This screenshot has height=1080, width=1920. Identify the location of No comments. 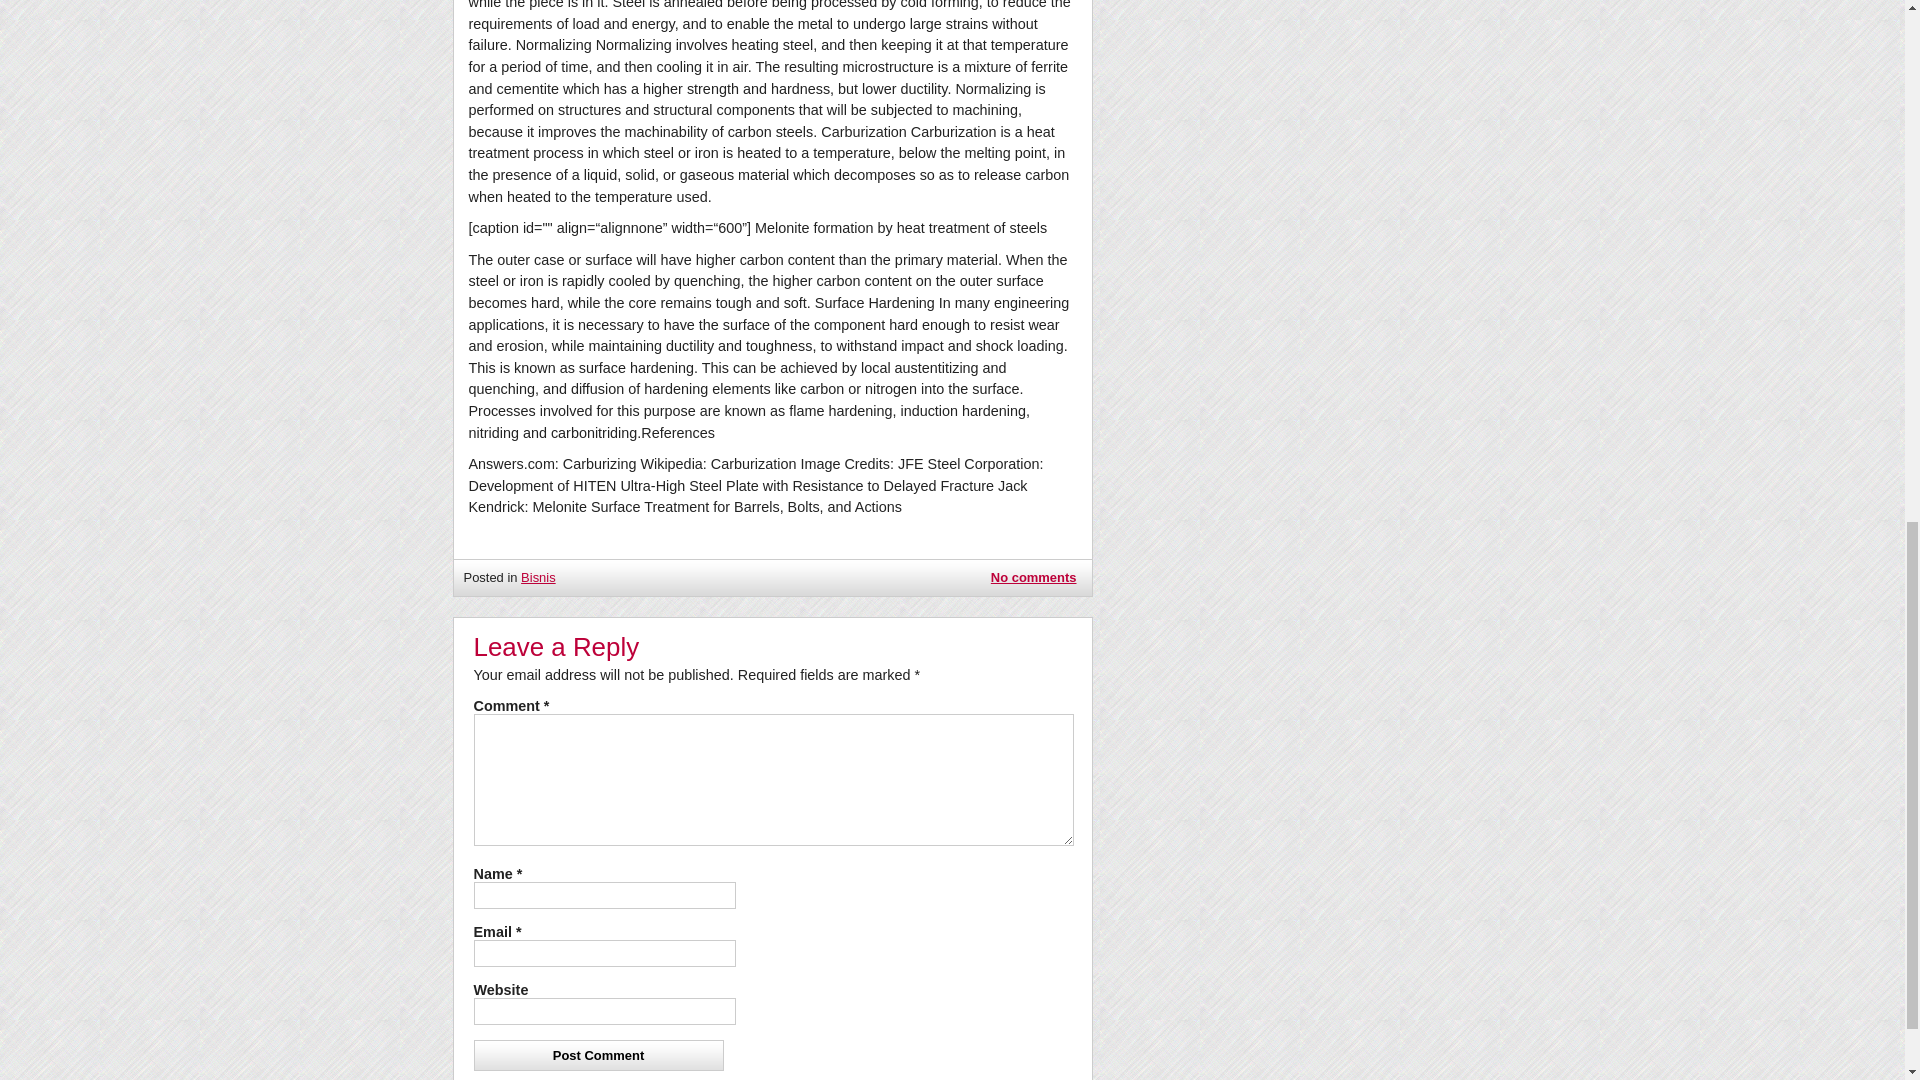
(1034, 578).